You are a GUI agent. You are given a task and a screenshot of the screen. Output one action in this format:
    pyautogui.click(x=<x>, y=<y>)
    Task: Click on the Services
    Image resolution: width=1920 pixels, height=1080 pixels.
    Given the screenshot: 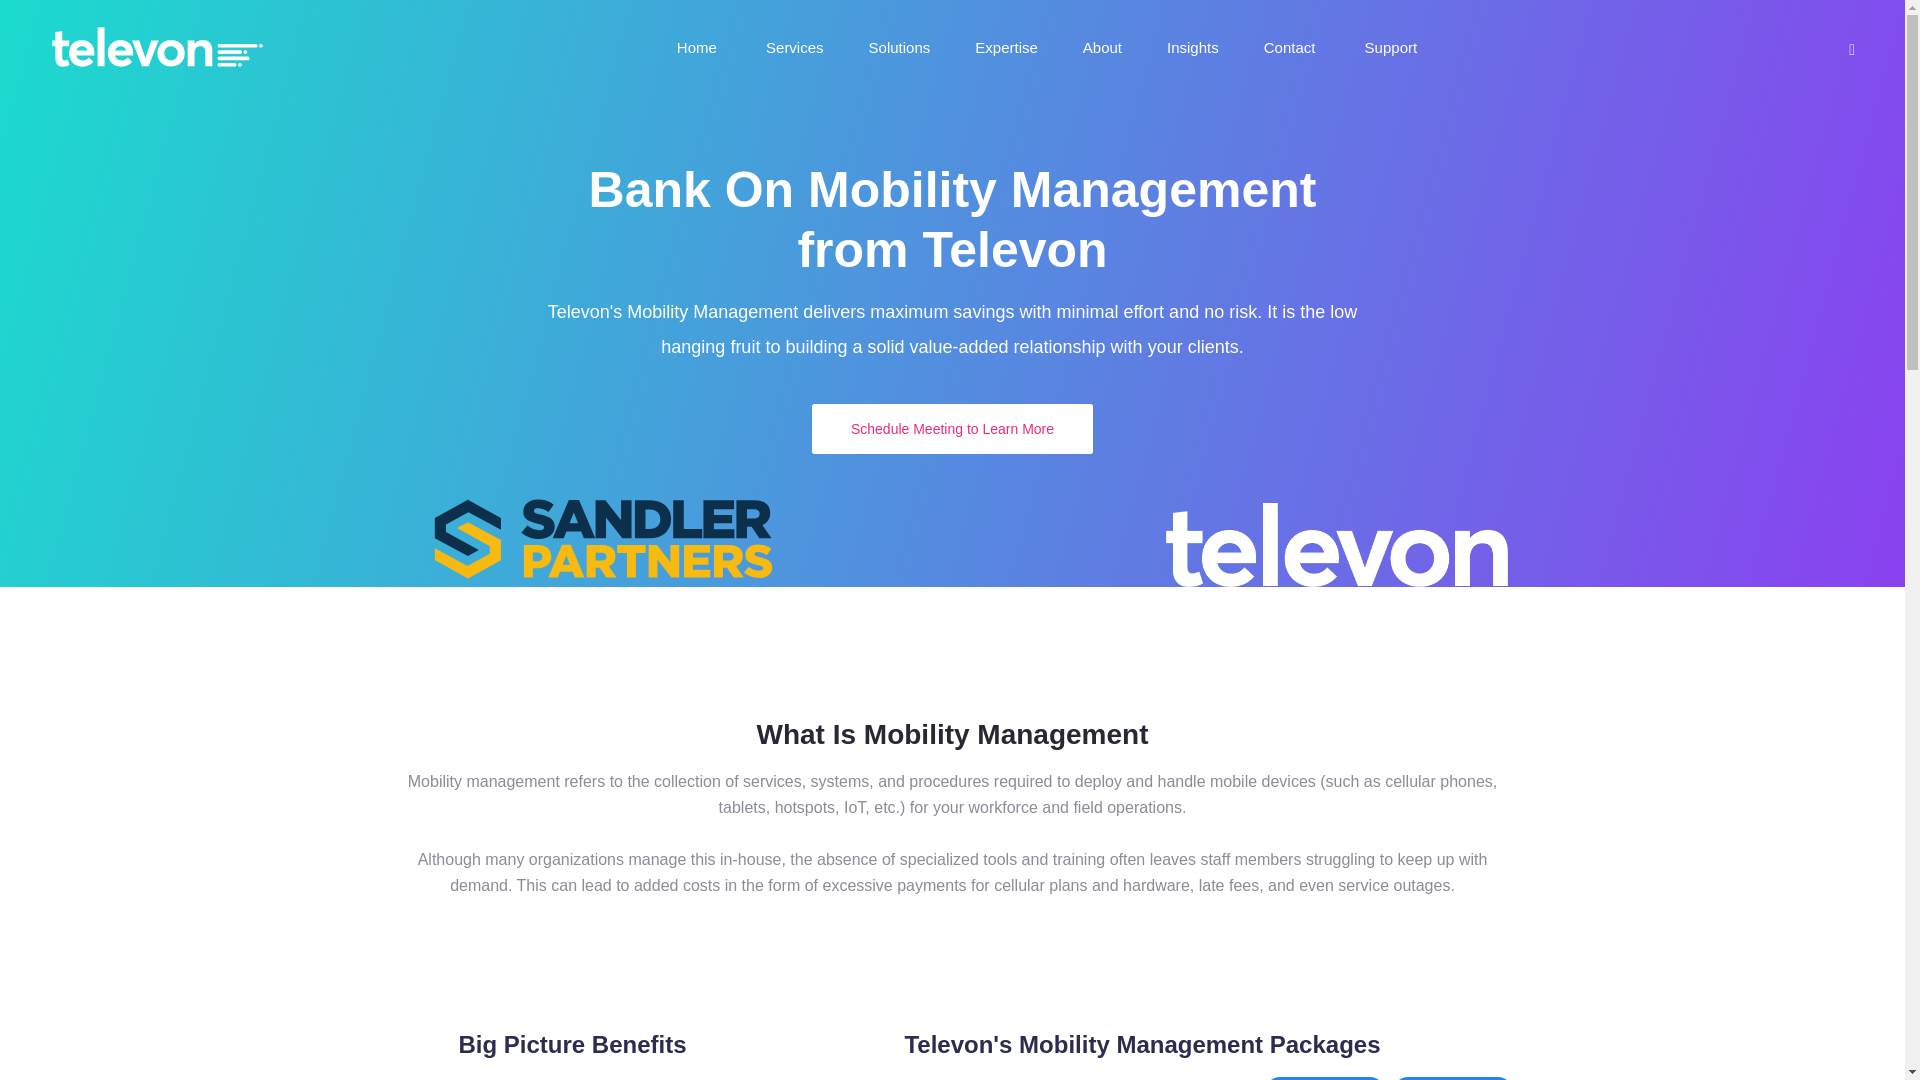 What is the action you would take?
    pyautogui.click(x=794, y=46)
    